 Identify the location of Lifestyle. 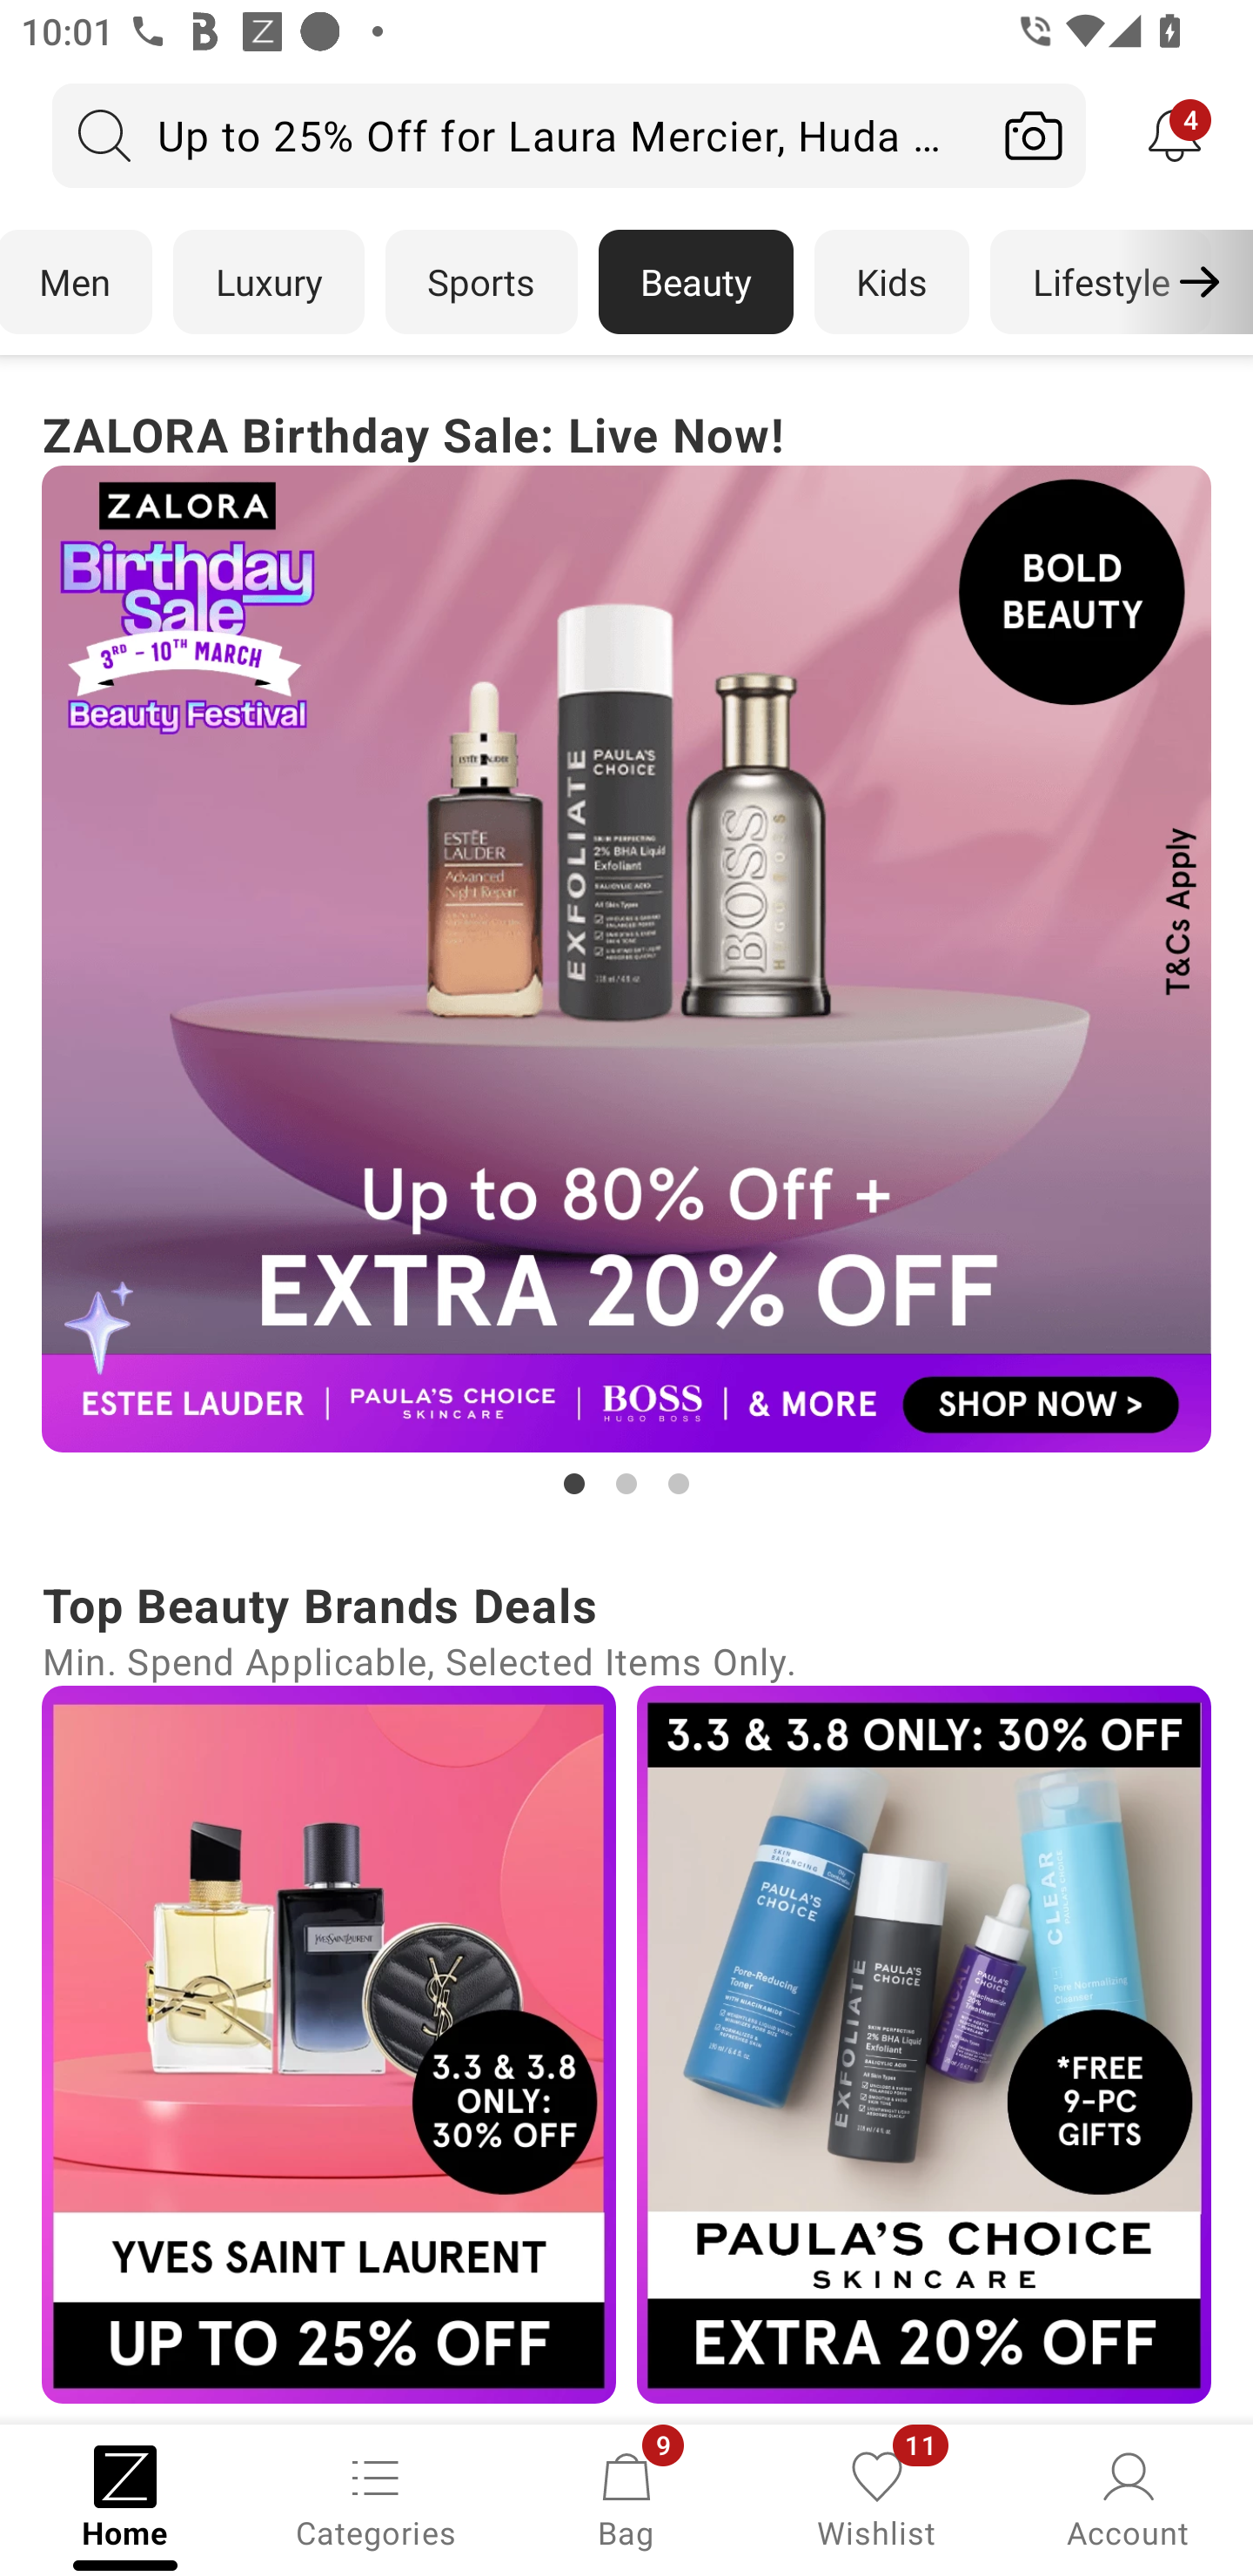
(1100, 282).